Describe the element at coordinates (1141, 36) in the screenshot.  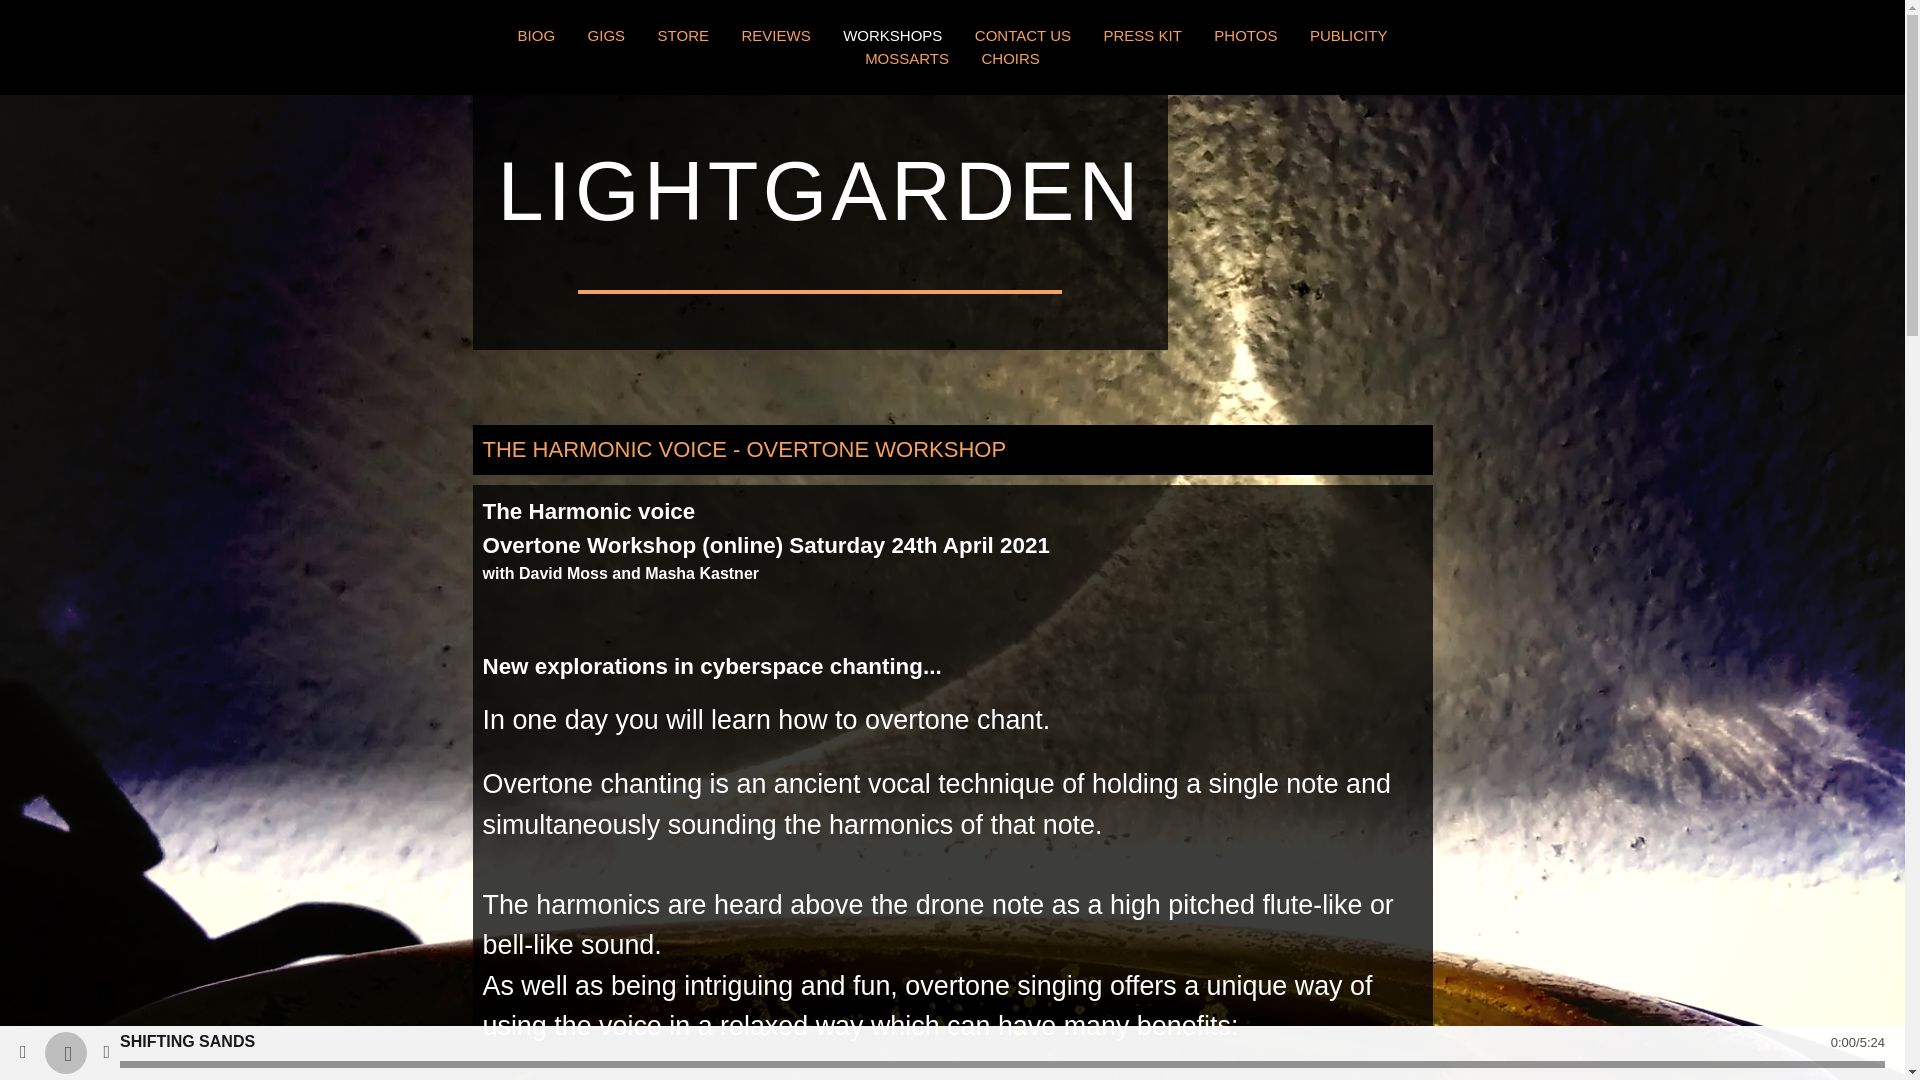
I see `PRESS KIT` at that location.